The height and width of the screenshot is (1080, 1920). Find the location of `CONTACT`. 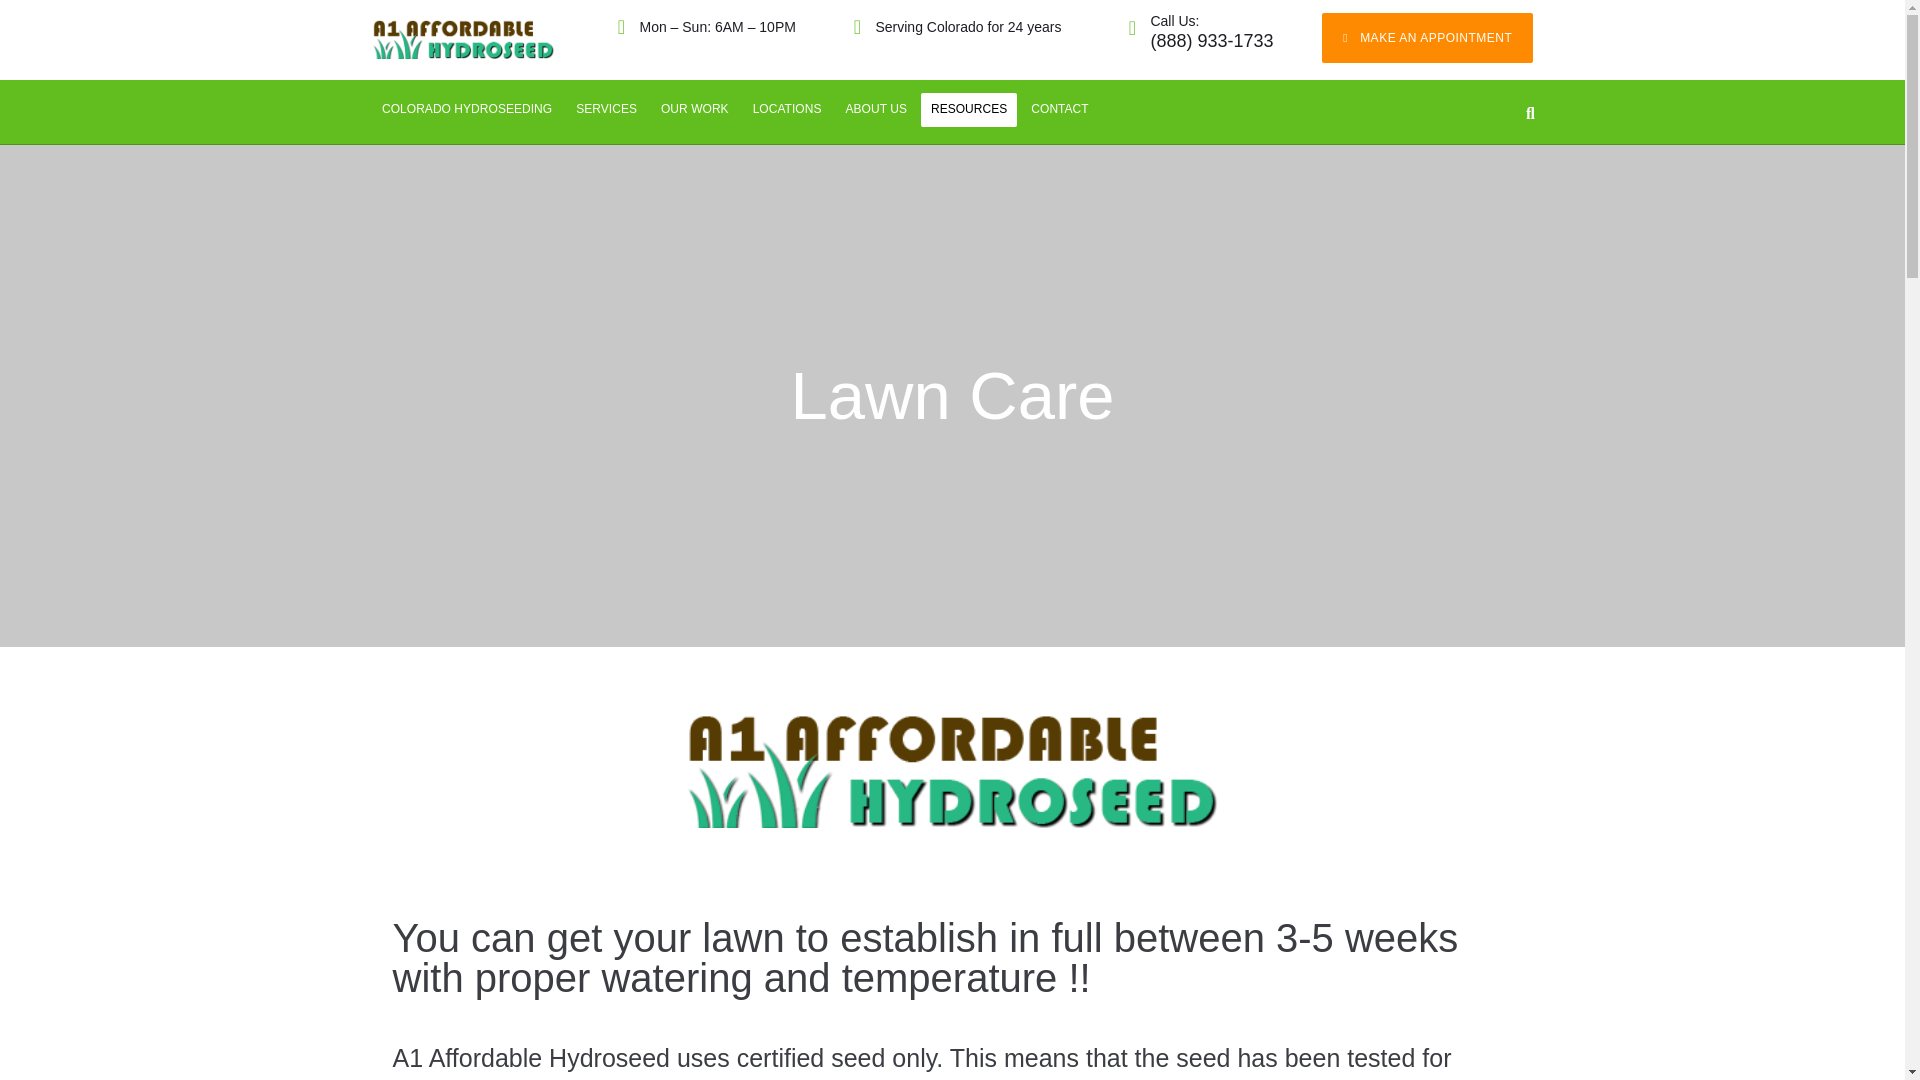

CONTACT is located at coordinates (1060, 110).